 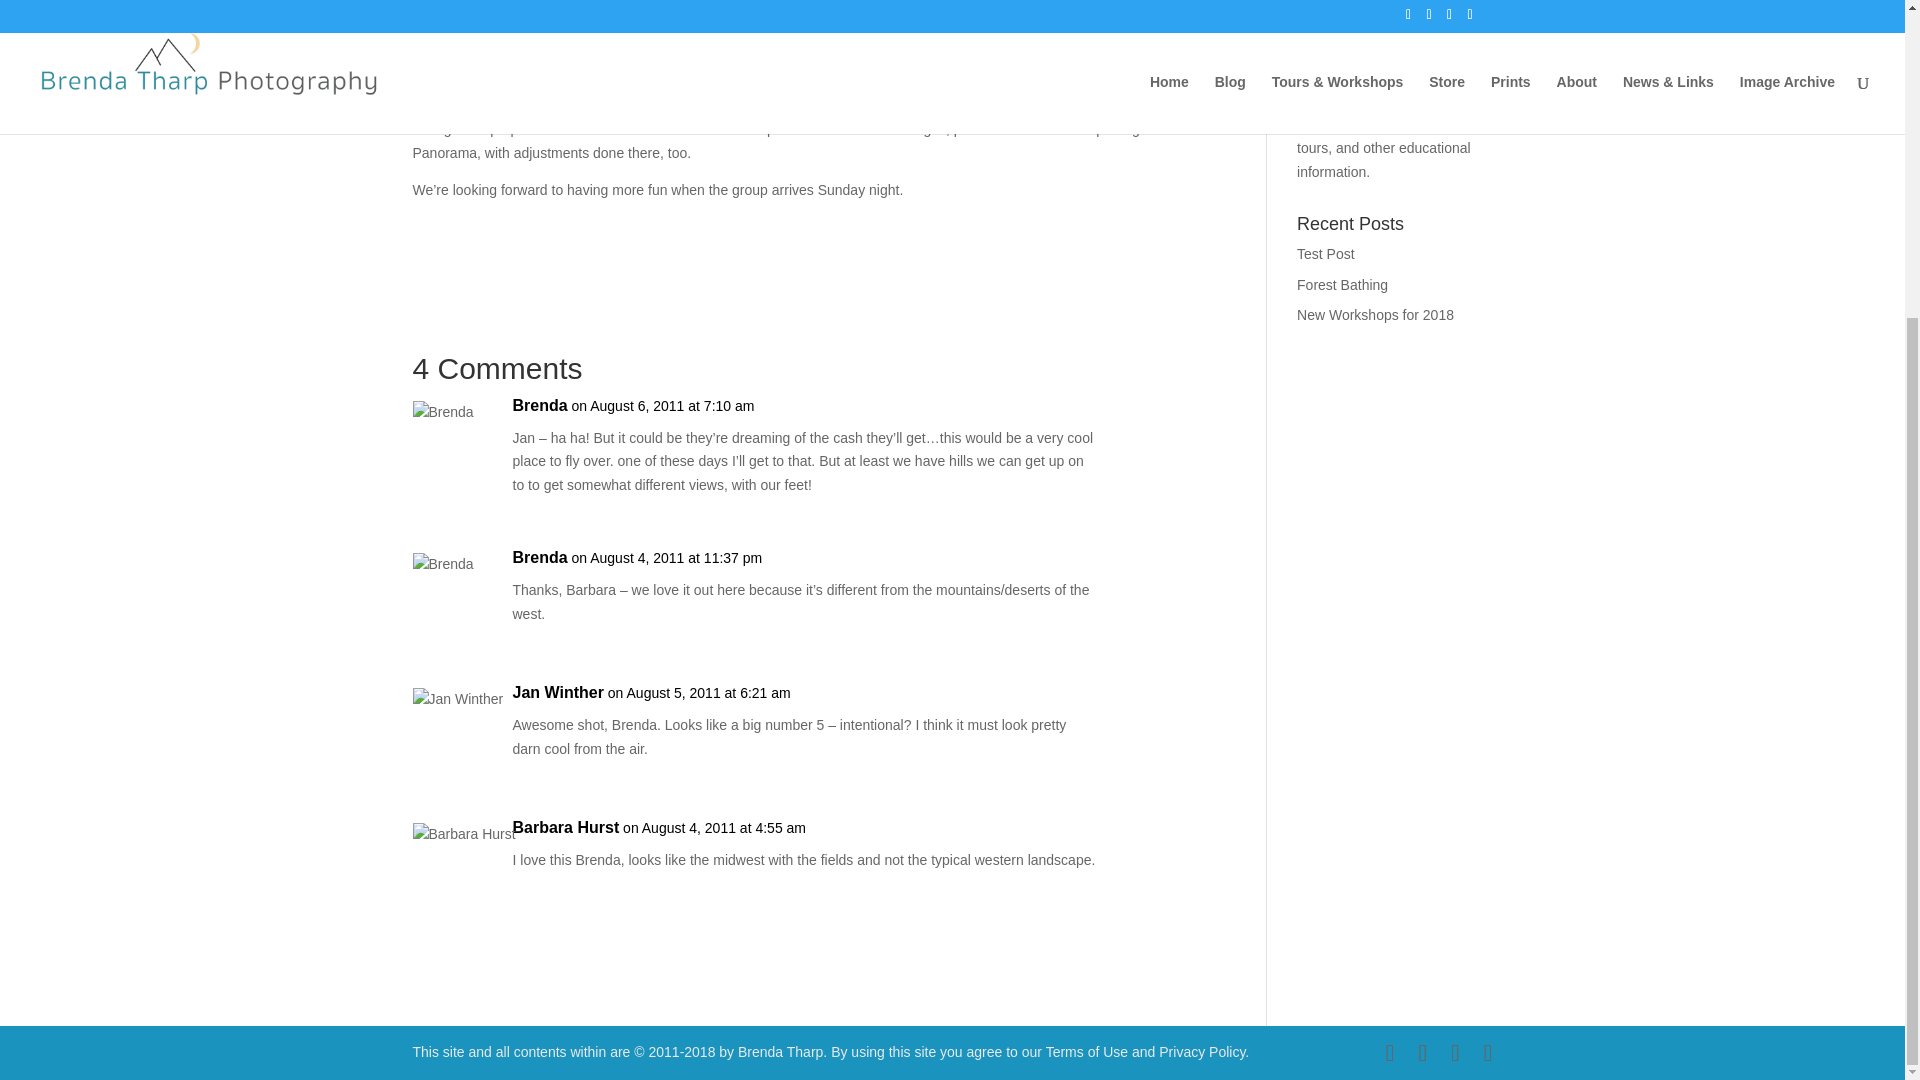 I want to click on Test Post, so click(x=1326, y=254).